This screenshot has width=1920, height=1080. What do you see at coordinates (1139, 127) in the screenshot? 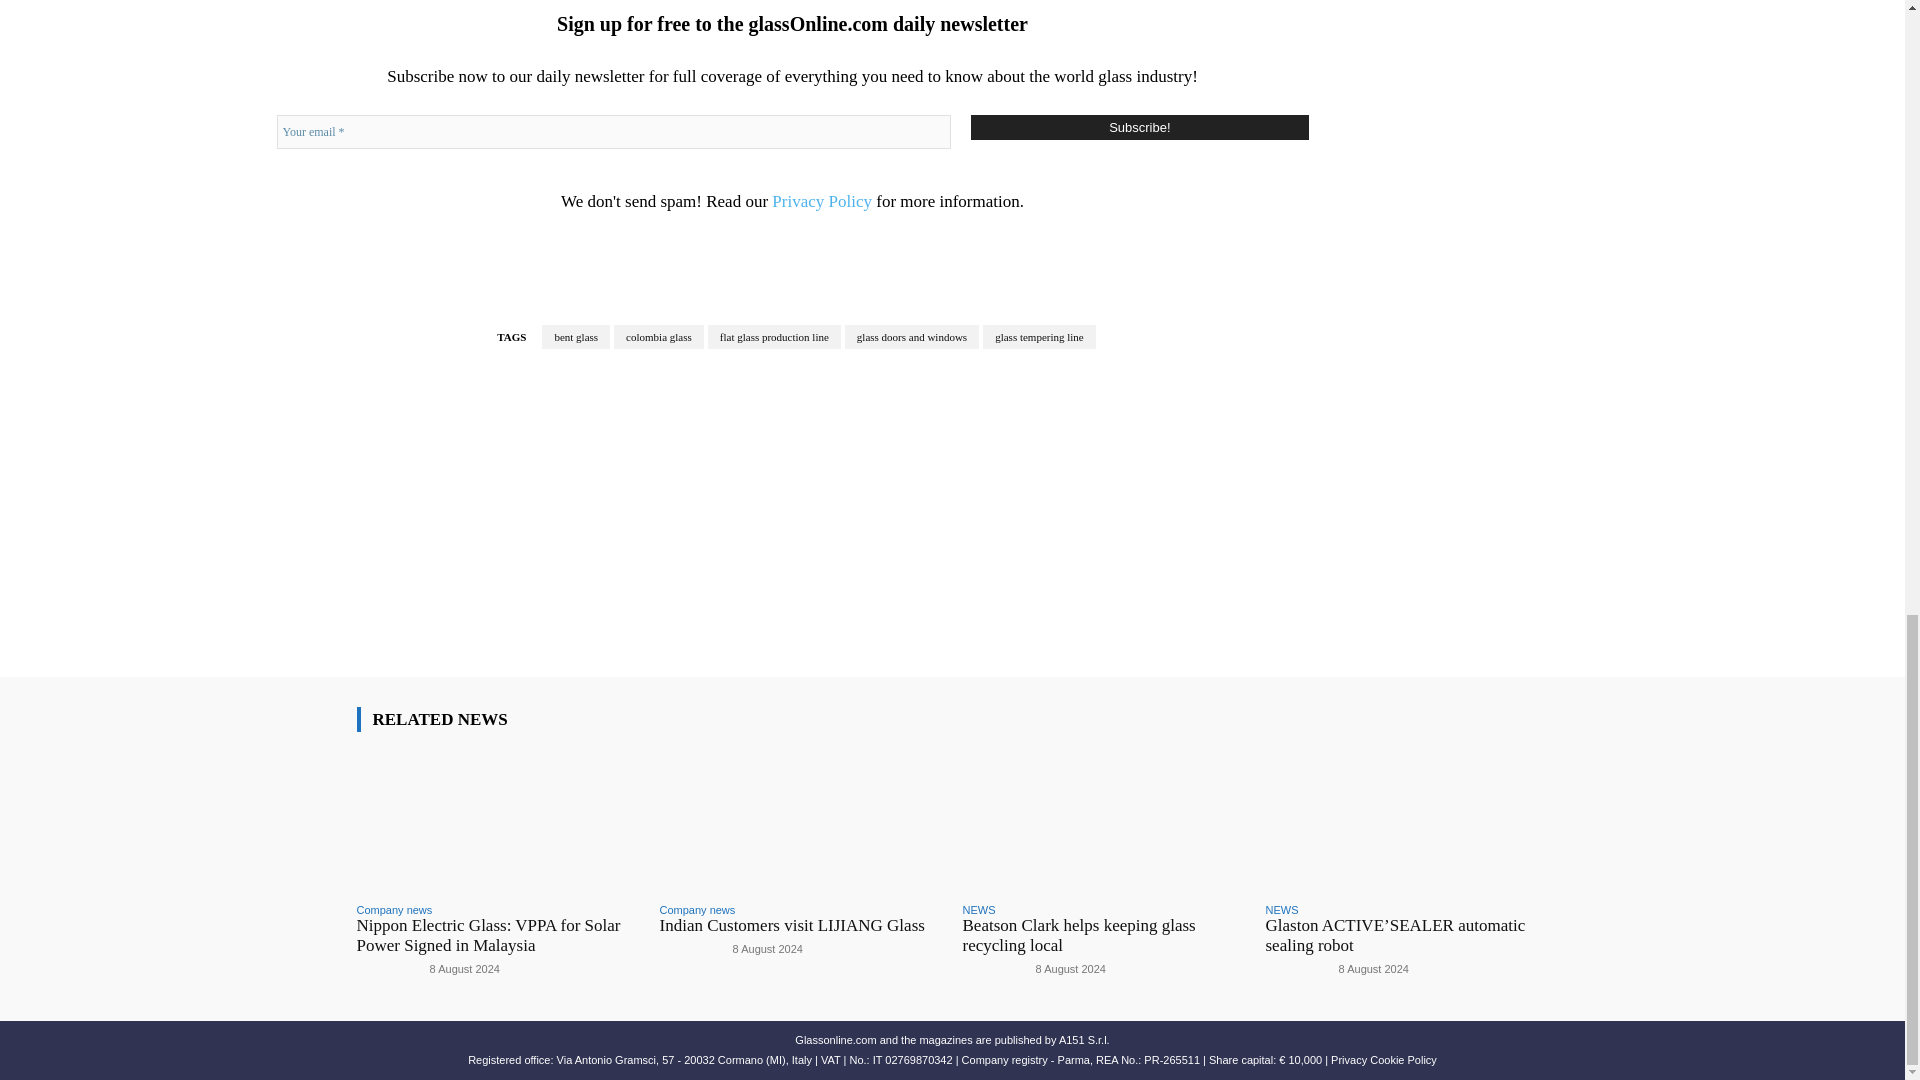
I see `Subscribe!` at bounding box center [1139, 127].